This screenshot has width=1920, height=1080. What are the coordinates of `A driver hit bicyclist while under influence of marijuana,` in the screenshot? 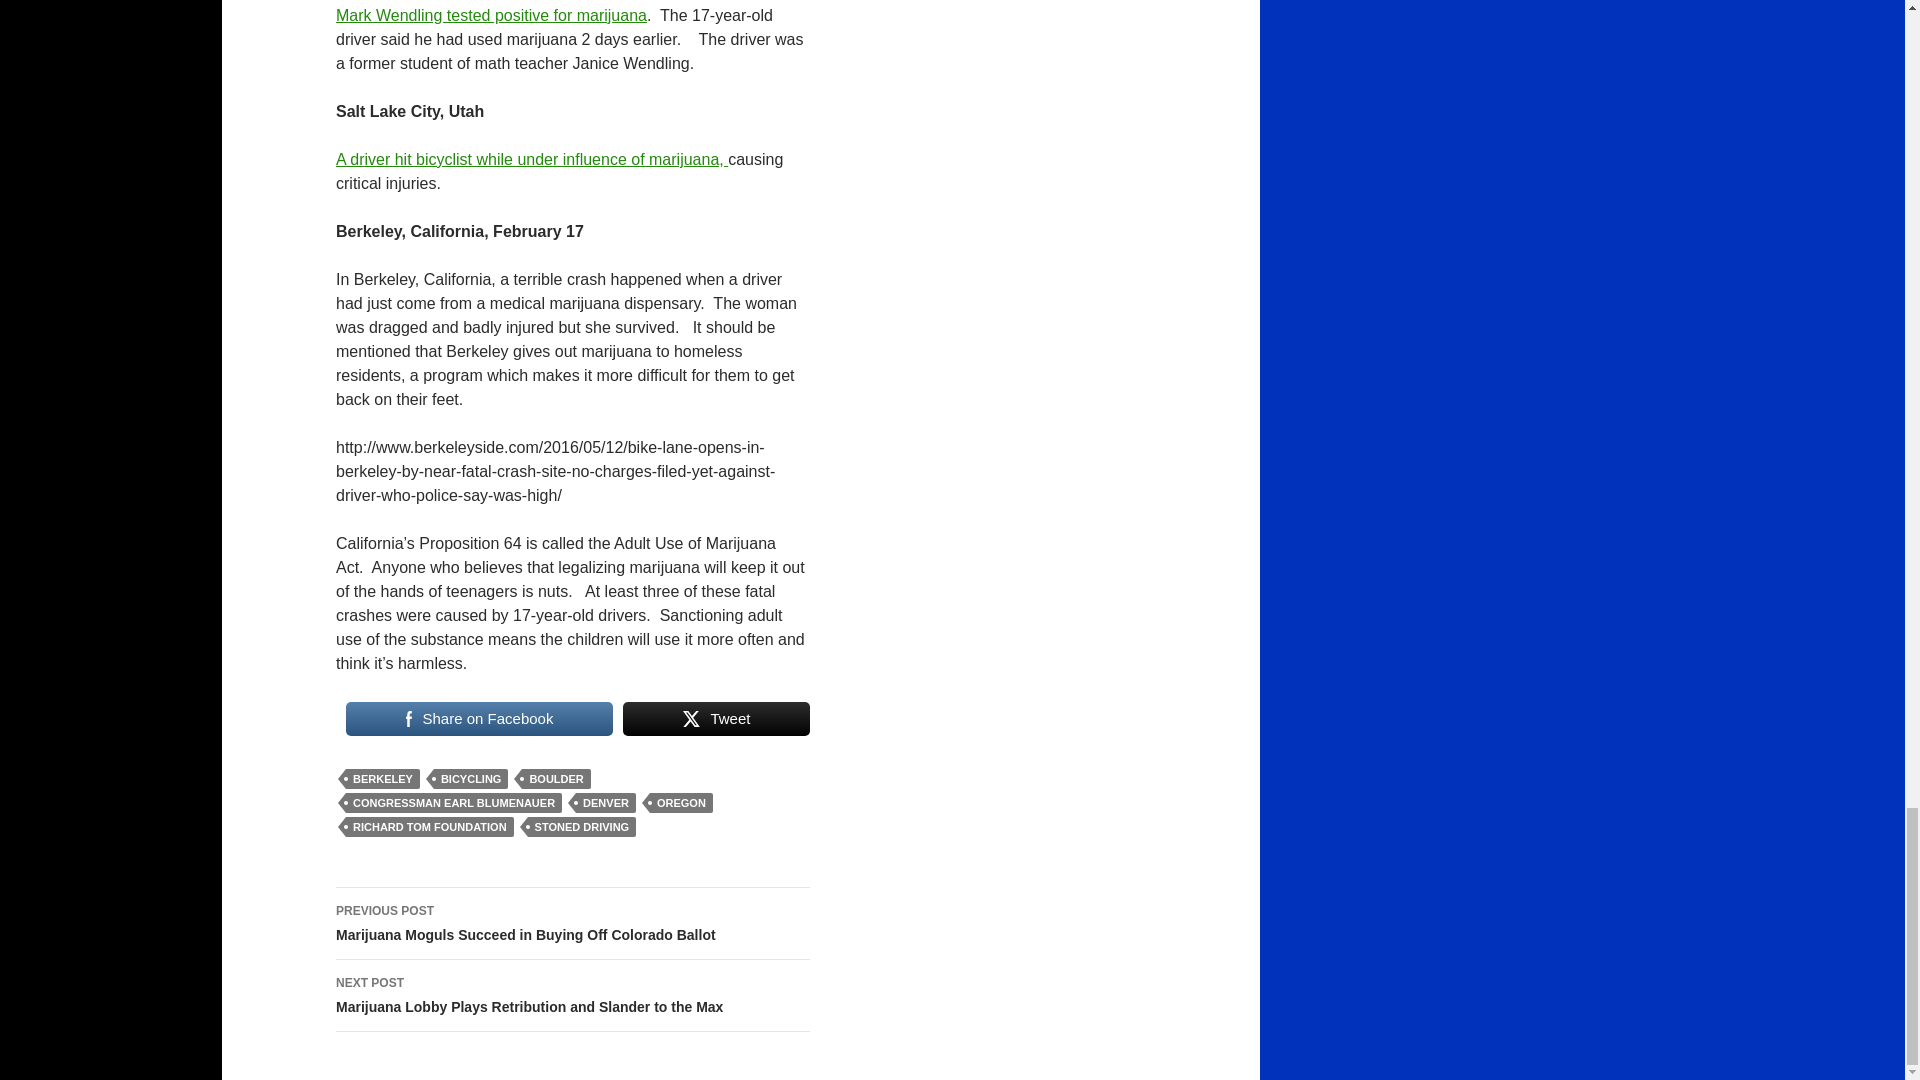 It's located at (532, 160).